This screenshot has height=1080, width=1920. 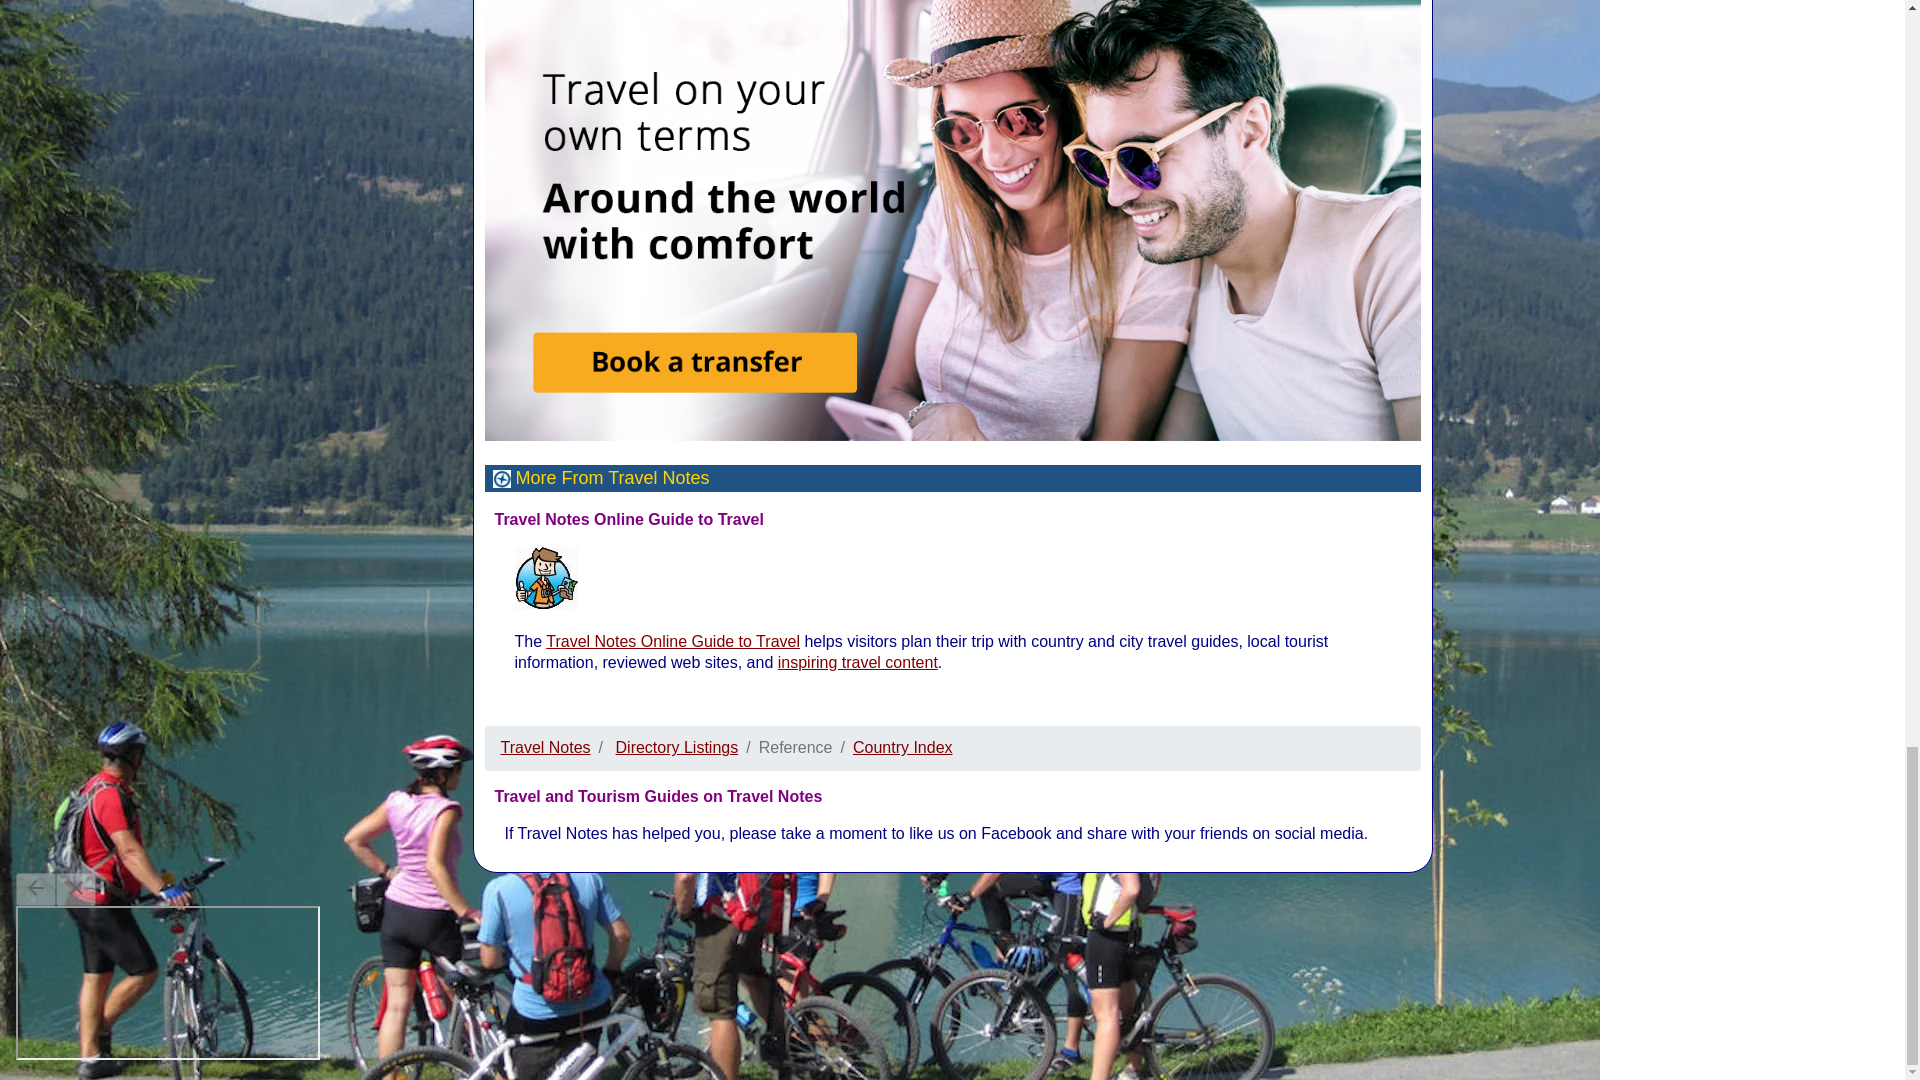 What do you see at coordinates (544, 747) in the screenshot?
I see `Travel Notes` at bounding box center [544, 747].